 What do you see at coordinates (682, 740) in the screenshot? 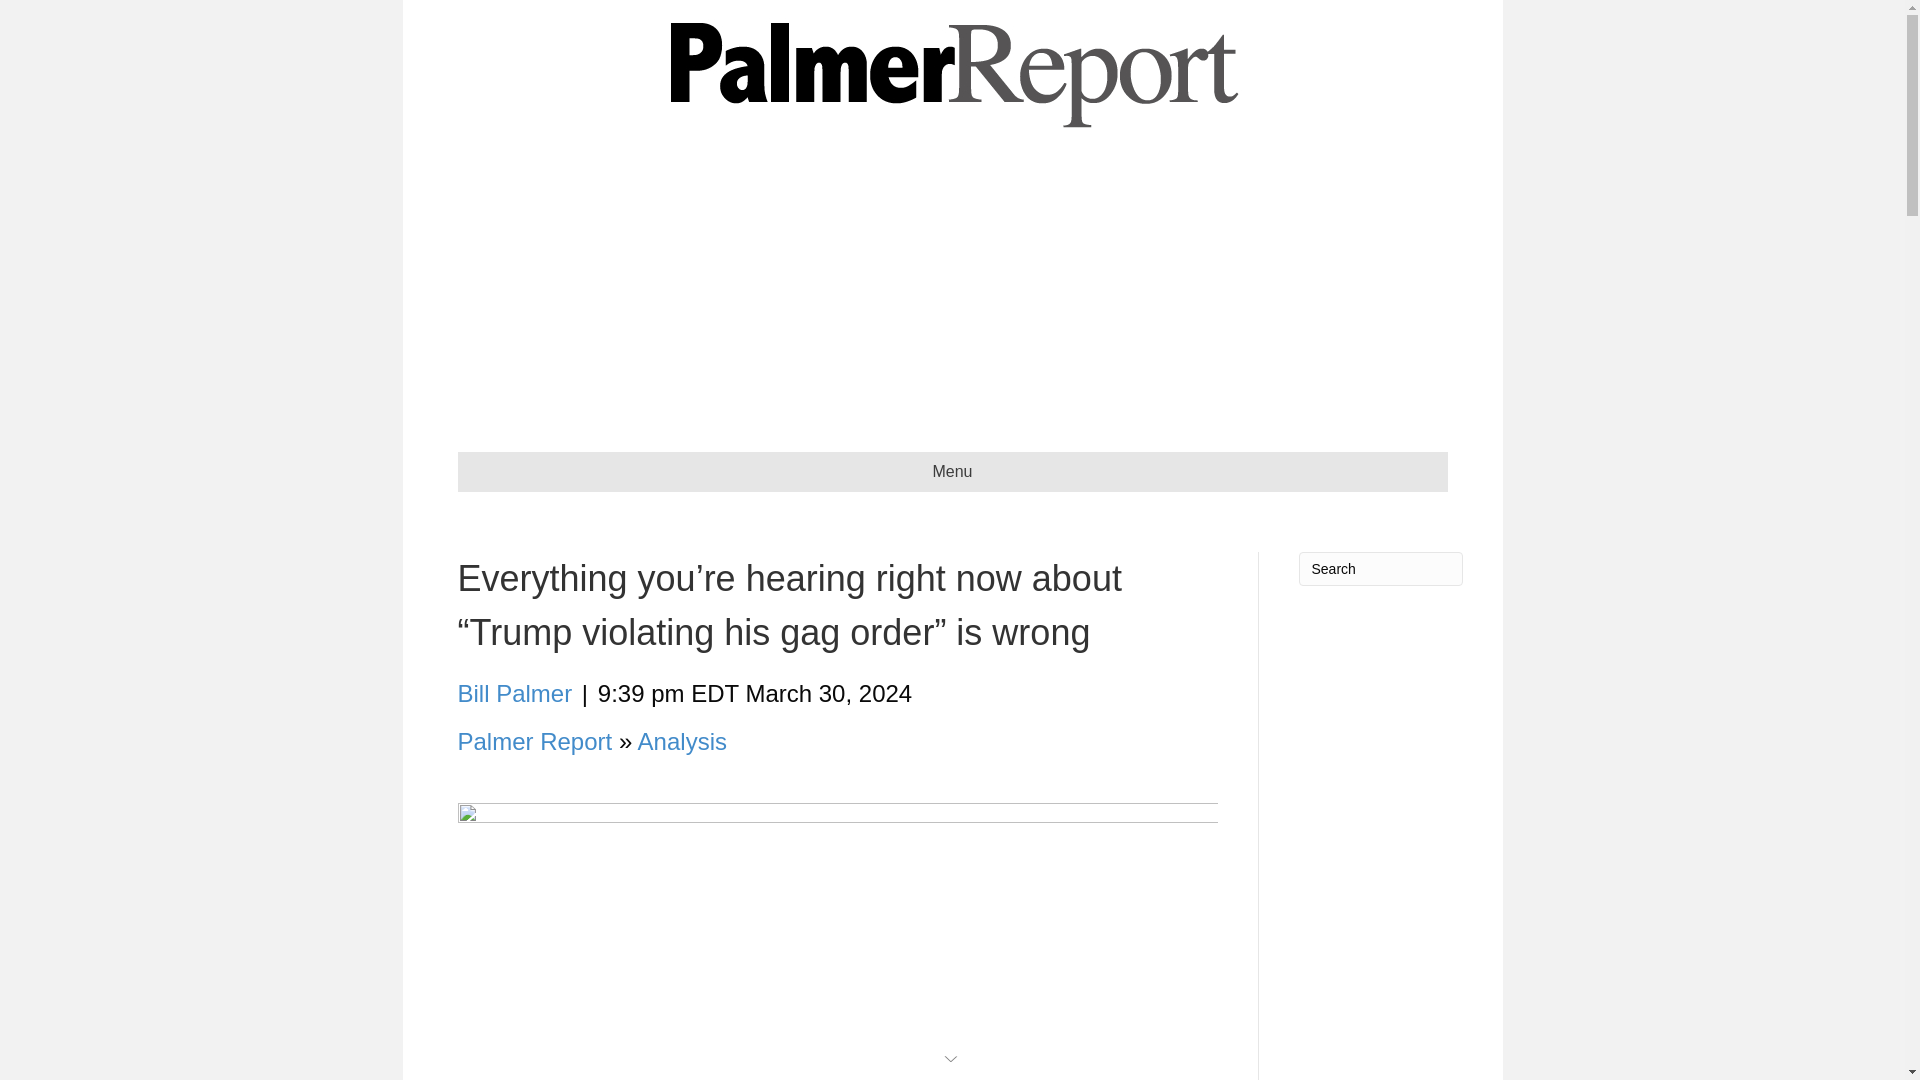
I see `Analysis` at bounding box center [682, 740].